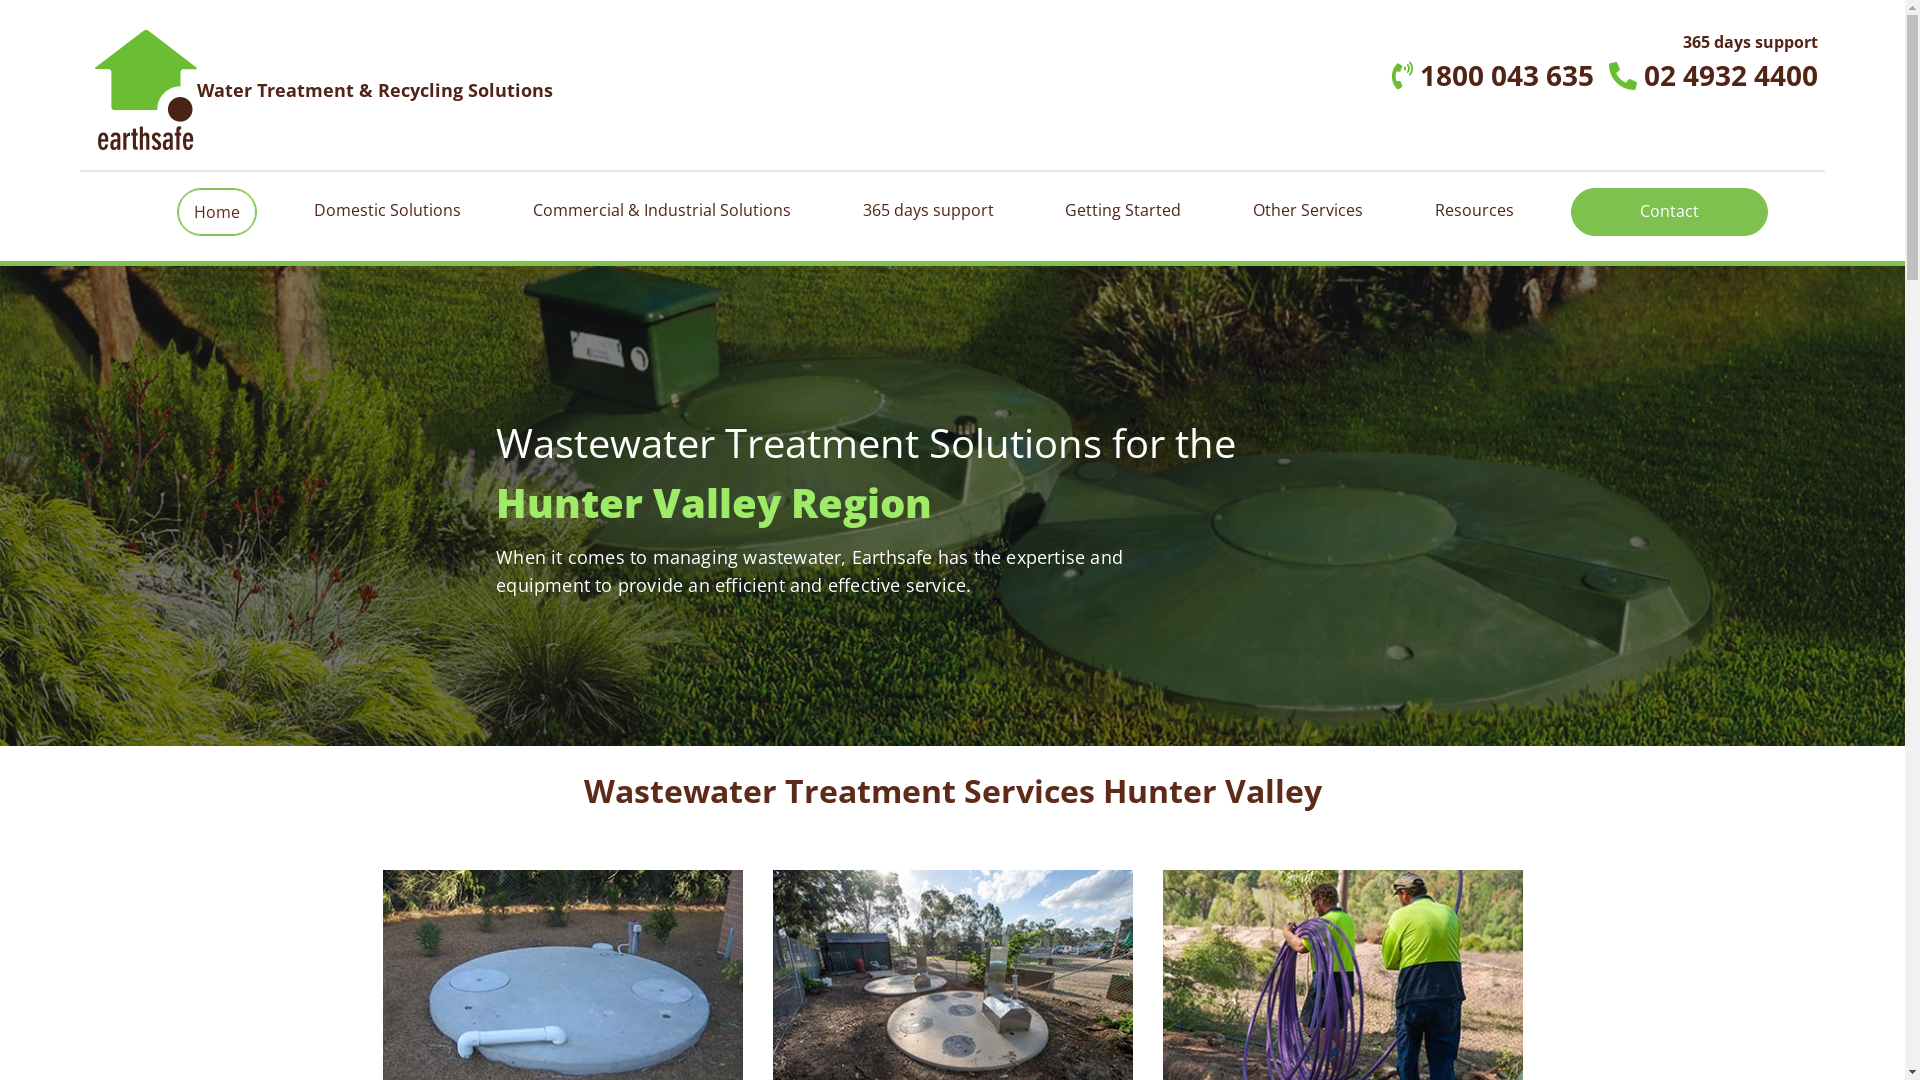  What do you see at coordinates (217, 212) in the screenshot?
I see `Home` at bounding box center [217, 212].